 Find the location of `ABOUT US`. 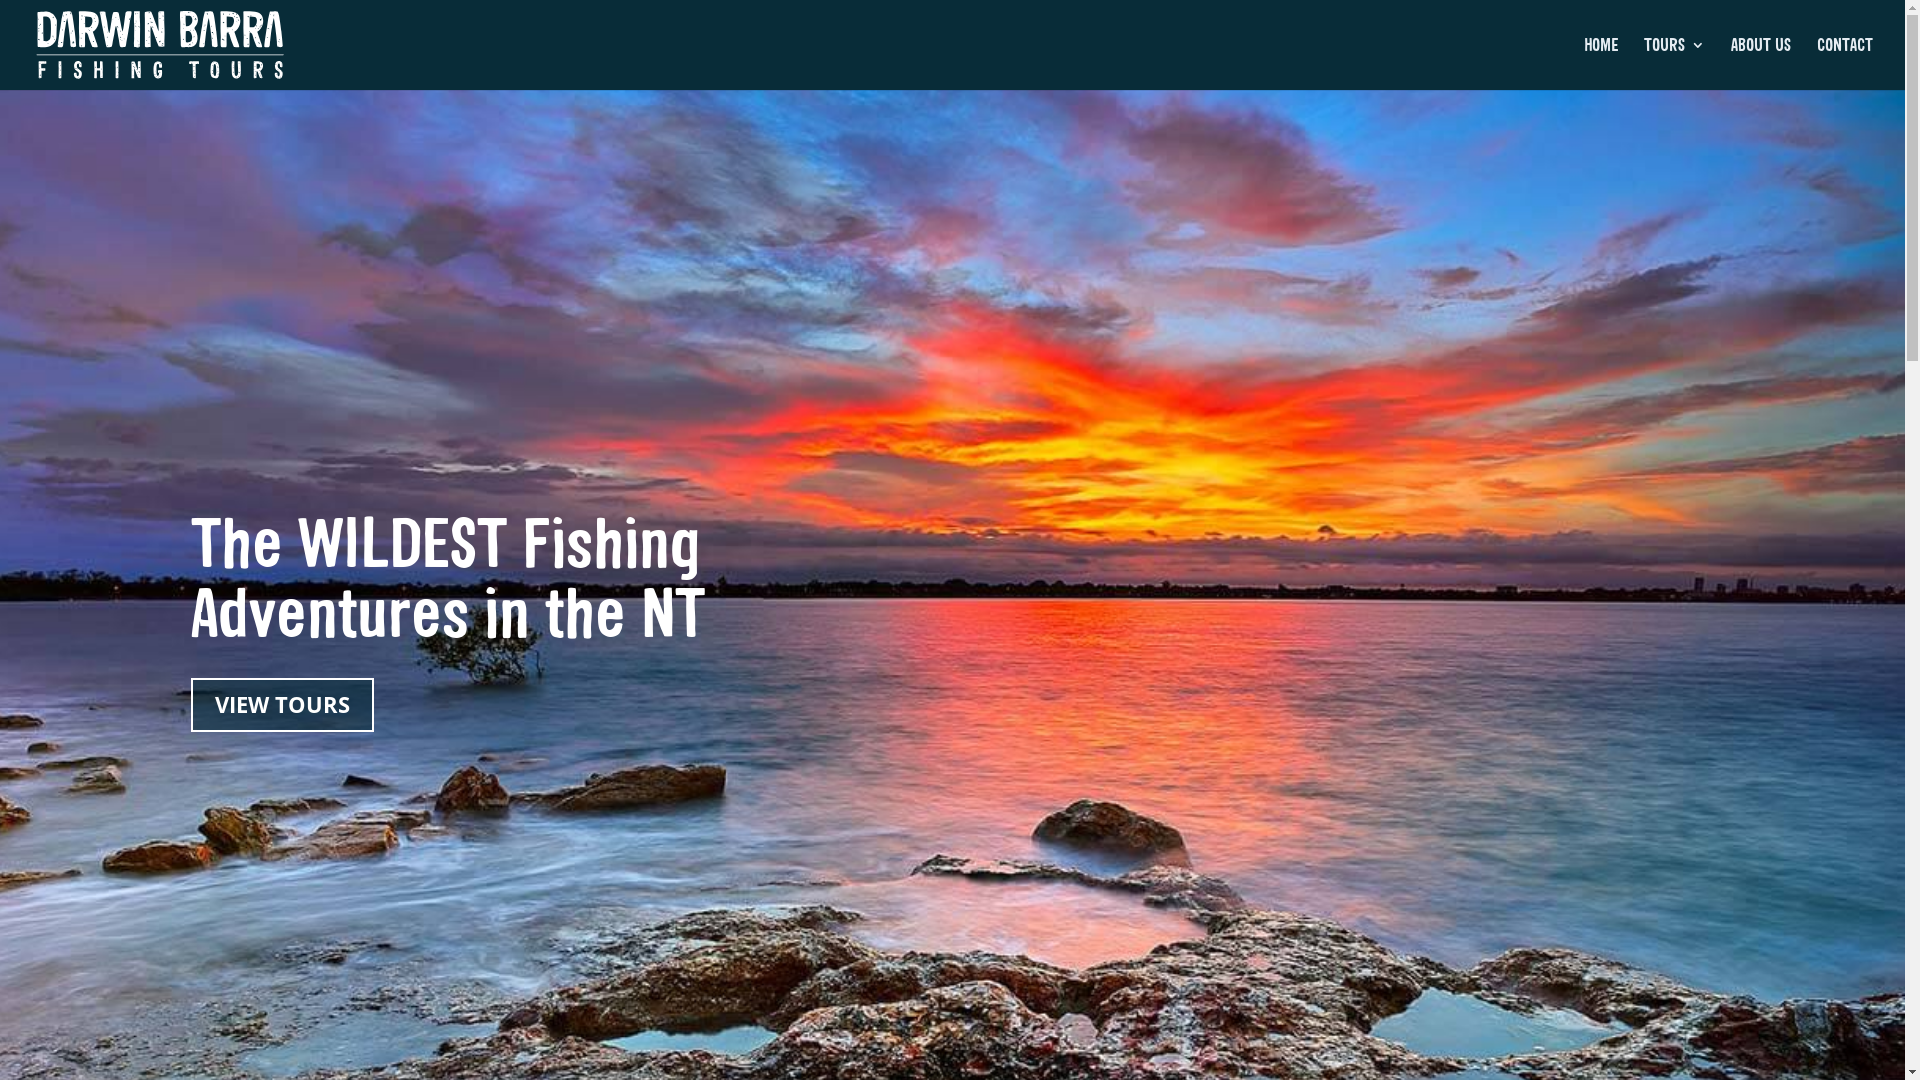

ABOUT US is located at coordinates (1761, 64).